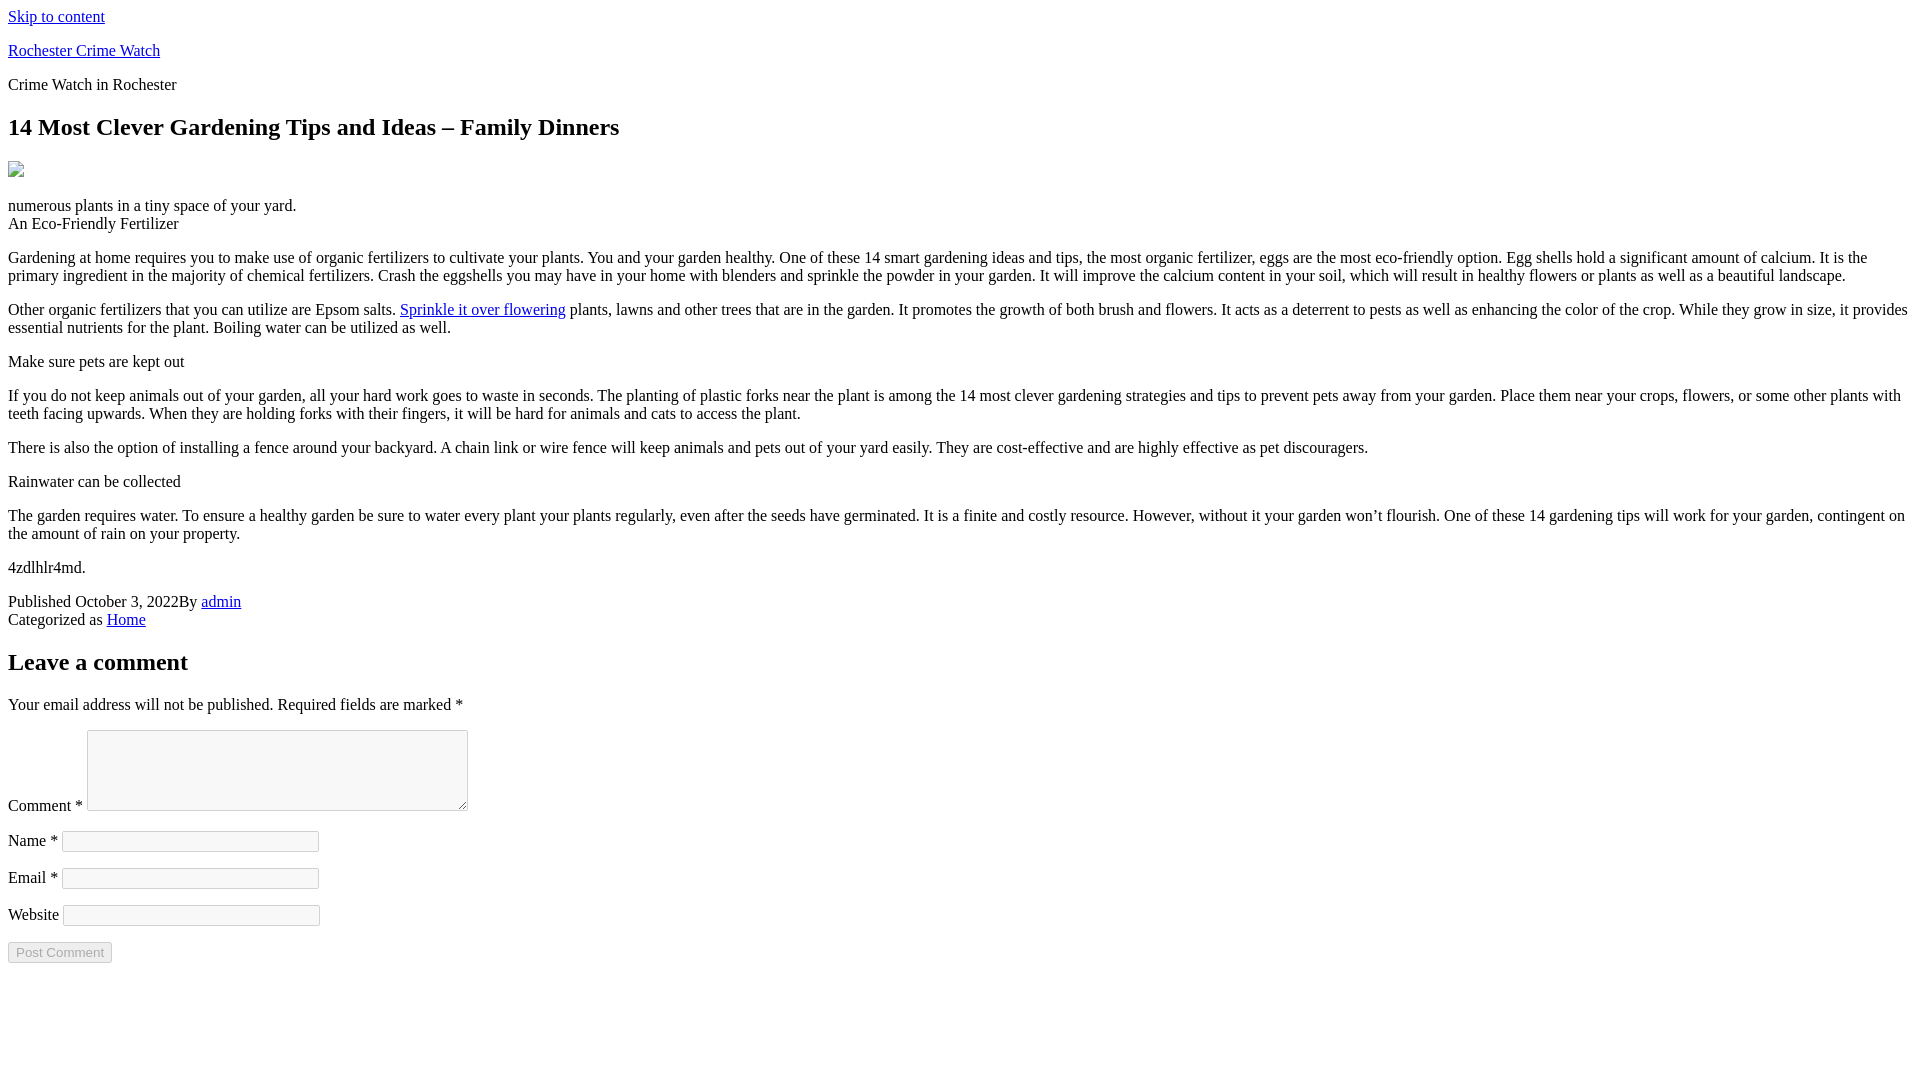 The width and height of the screenshot is (1920, 1080). What do you see at coordinates (126, 619) in the screenshot?
I see `Home` at bounding box center [126, 619].